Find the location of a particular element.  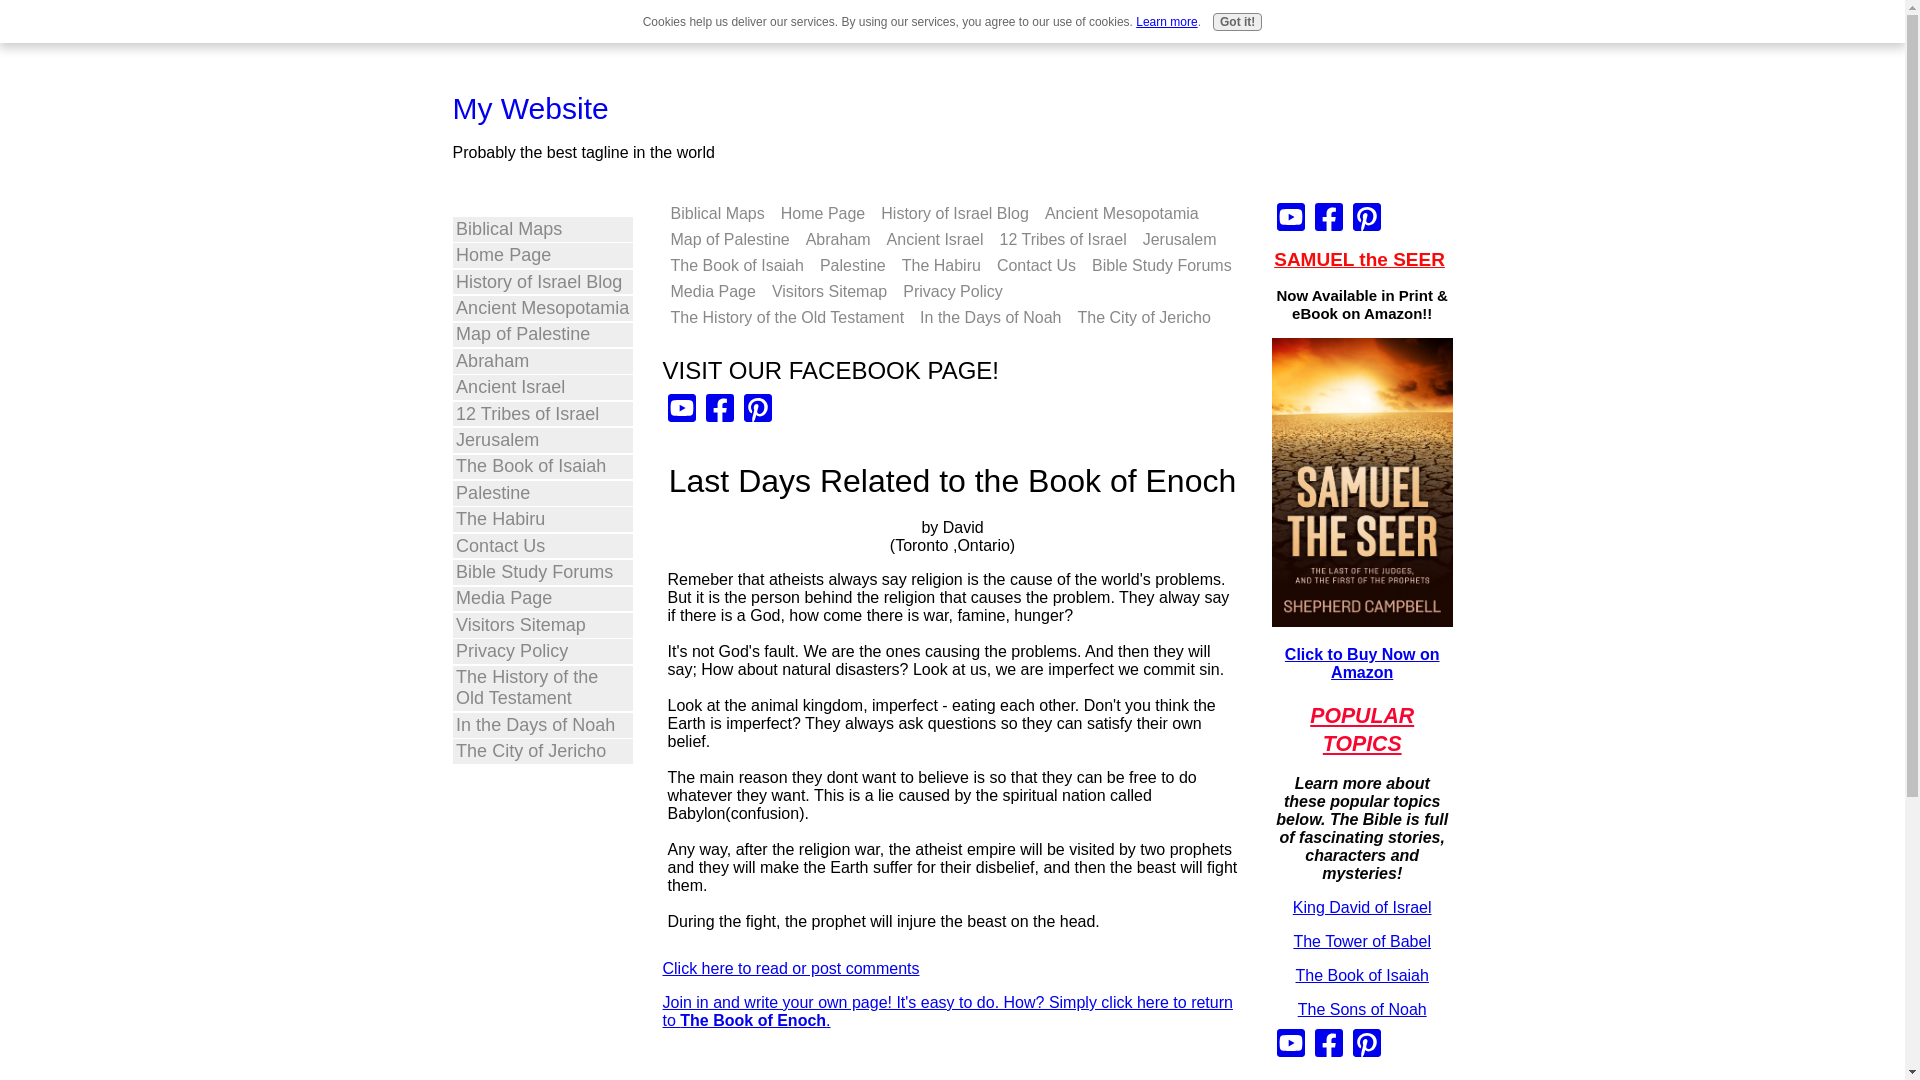

The History of the Old Testament is located at coordinates (787, 317).